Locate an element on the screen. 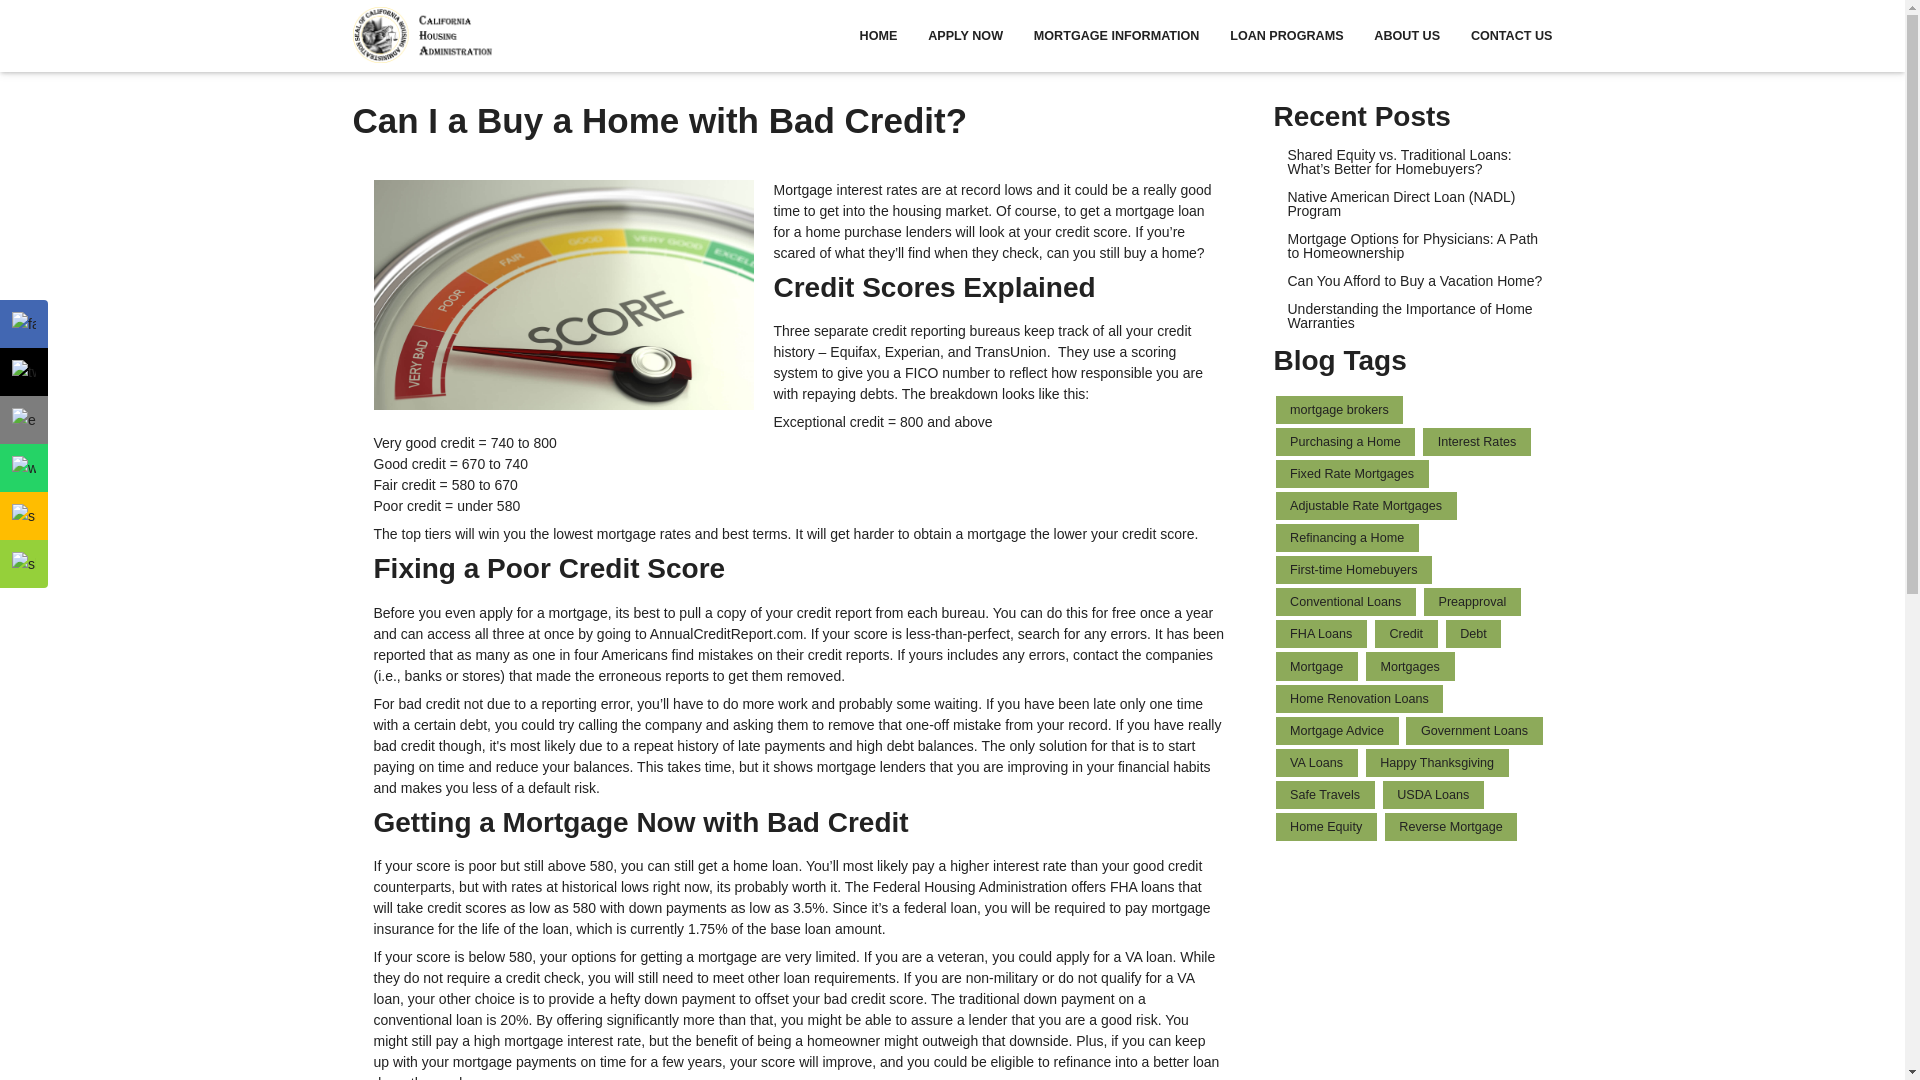 This screenshot has width=1920, height=1080. ABOUT US is located at coordinates (1407, 36).